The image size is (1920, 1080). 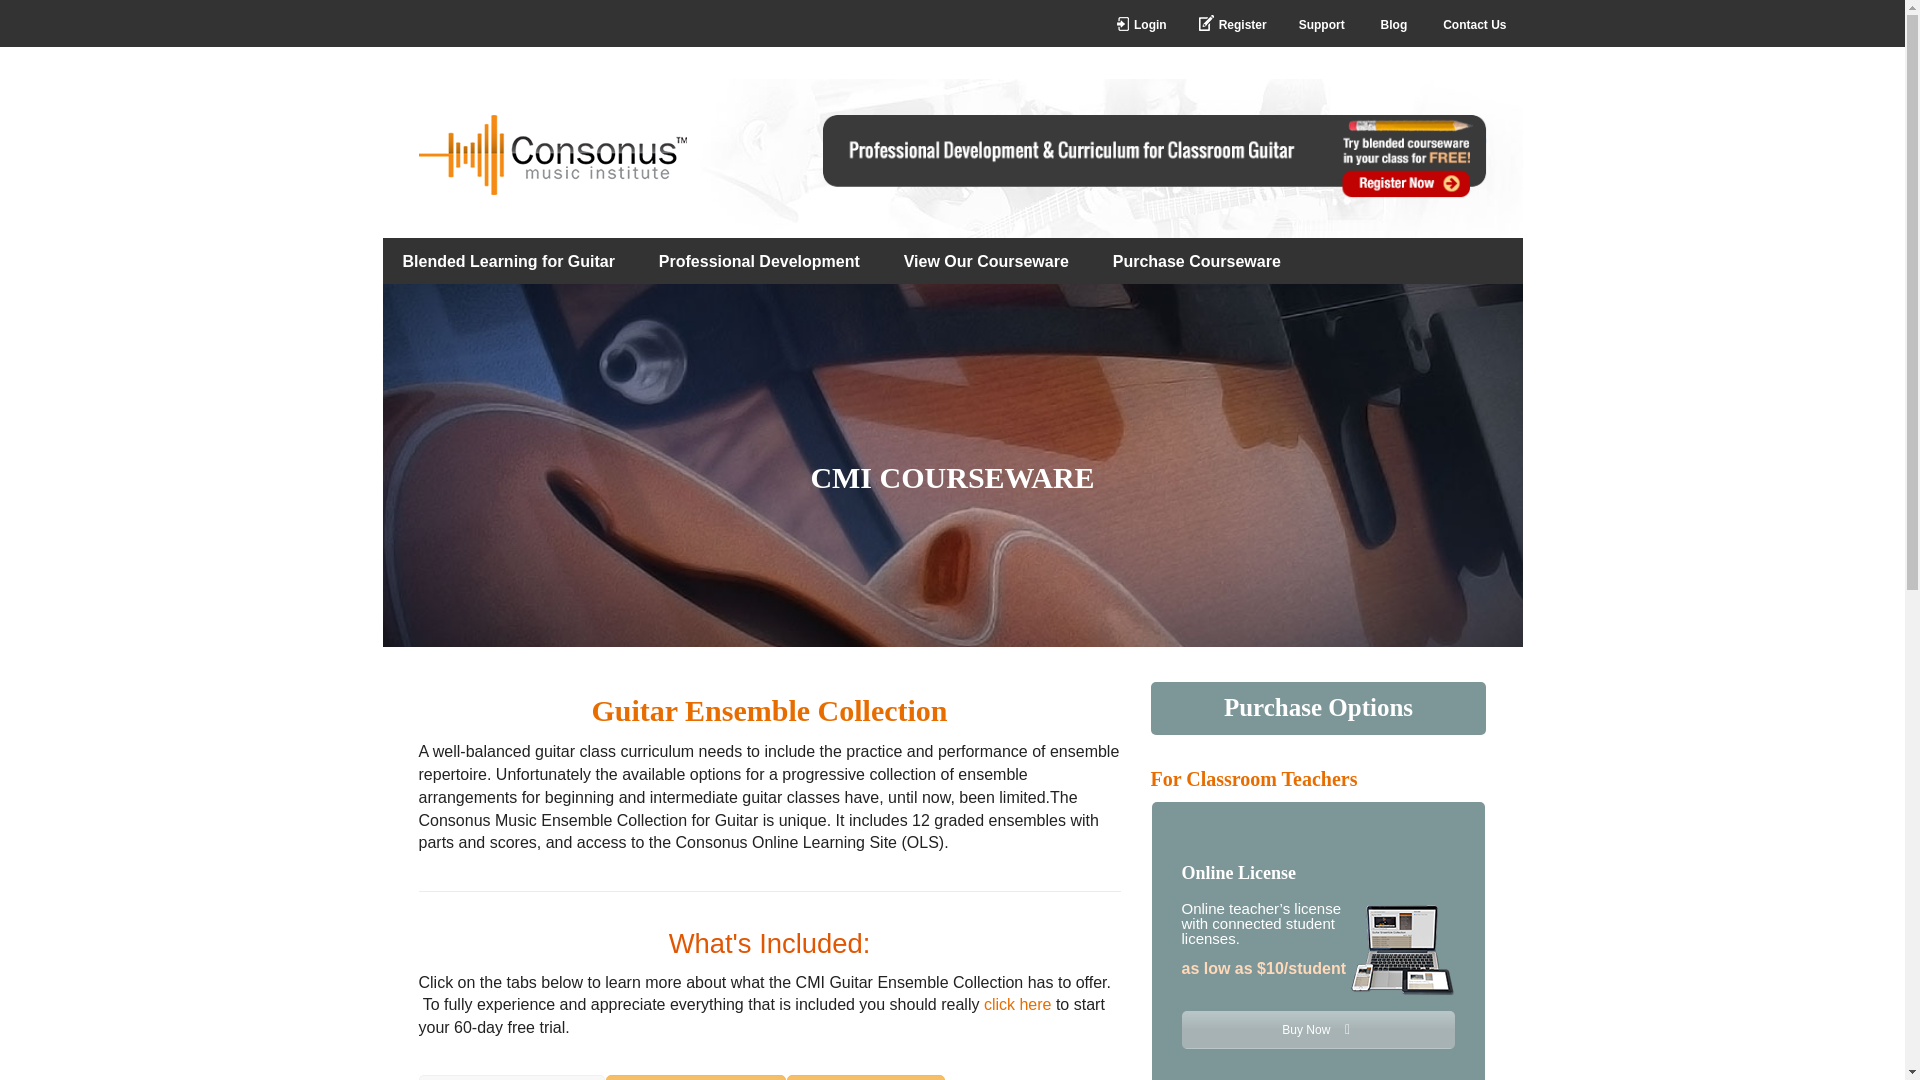 I want to click on Support, so click(x=1322, y=24).